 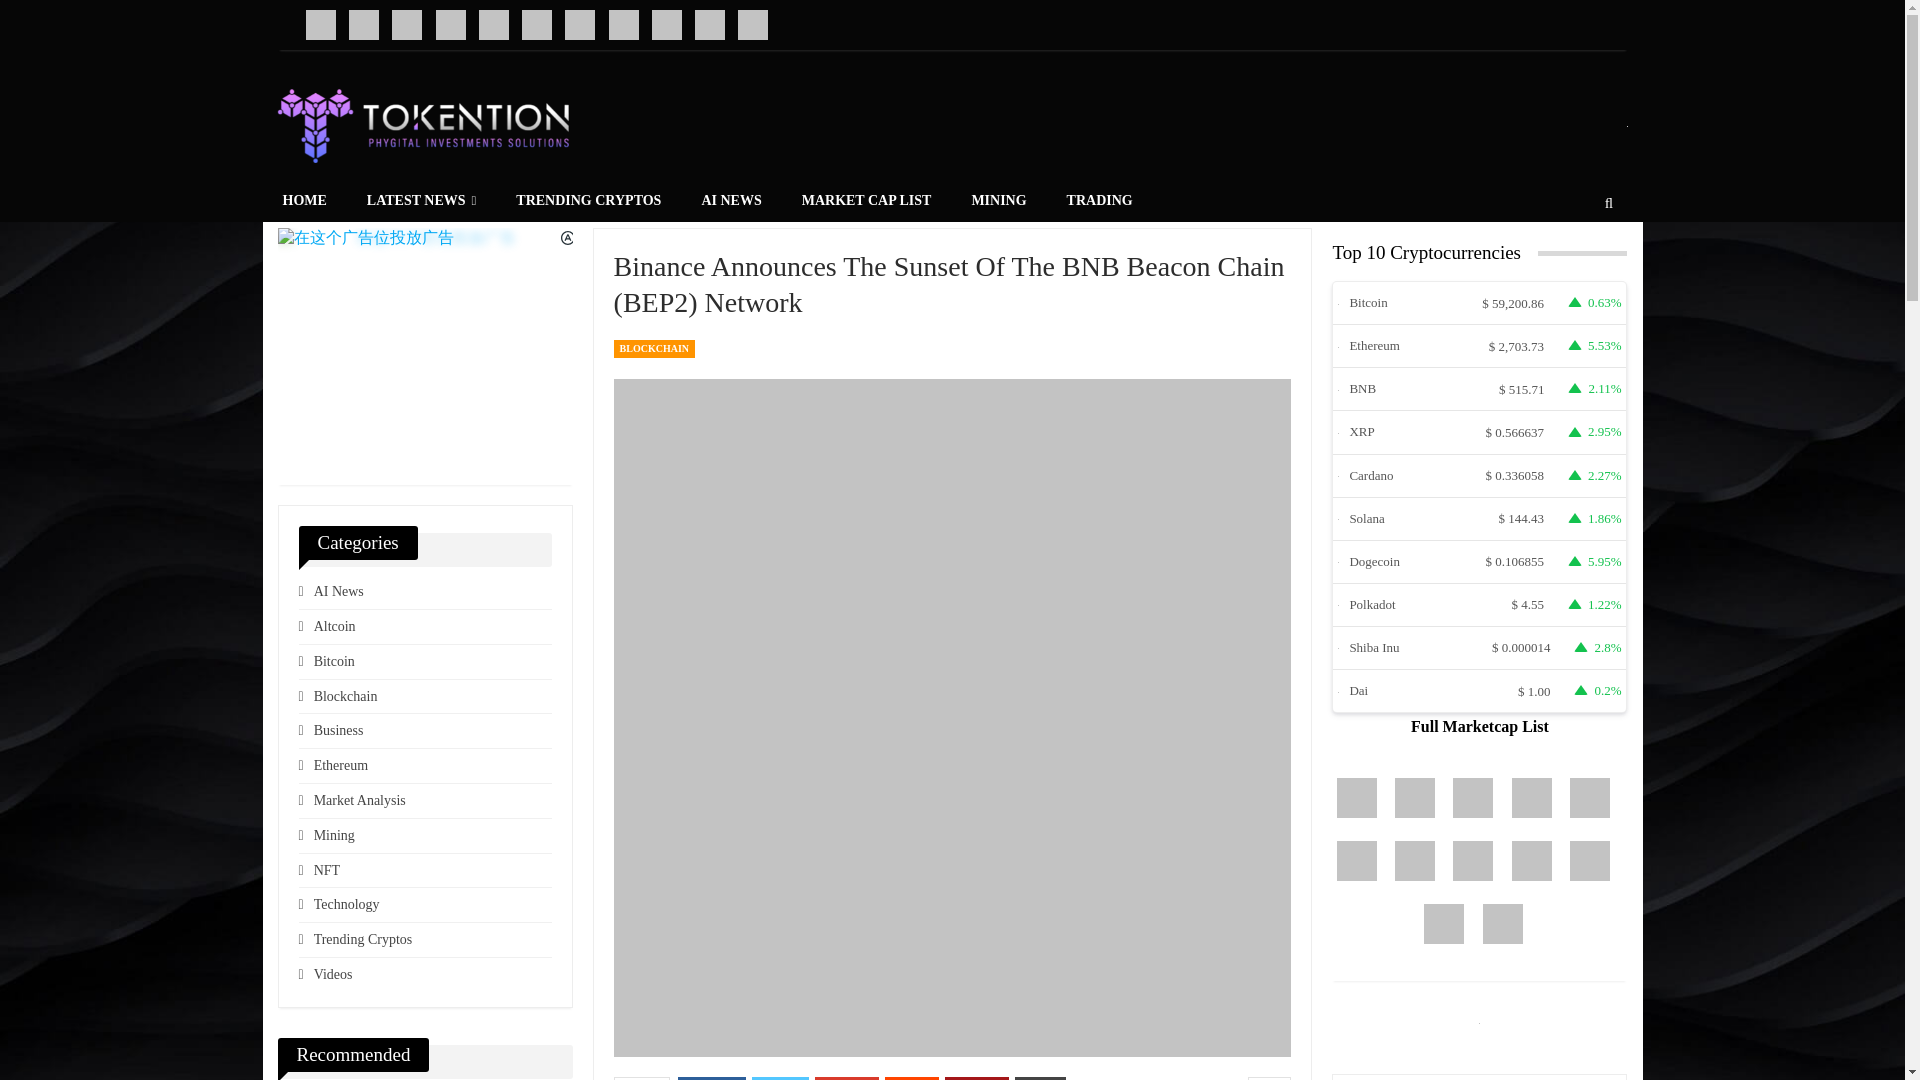 I want to click on TRENDING CRYPTOS, so click(x=588, y=201).